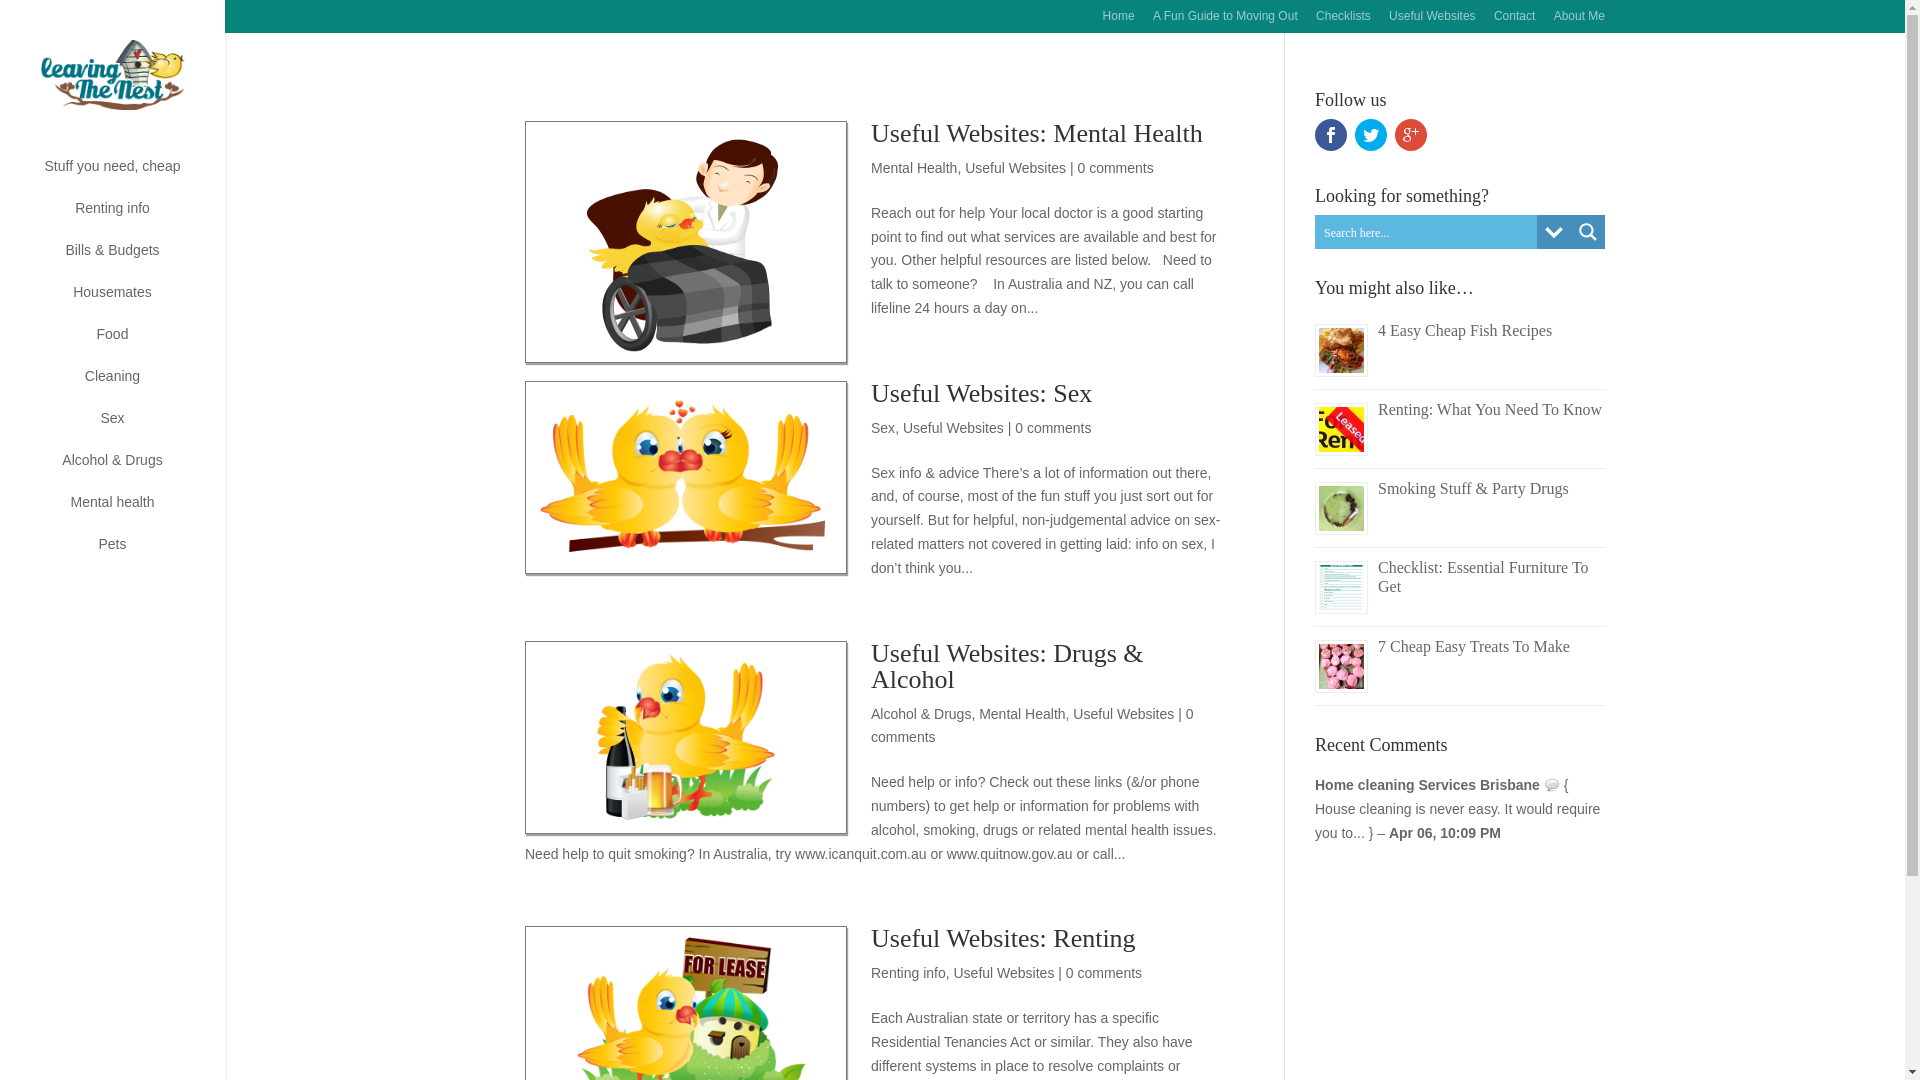  Describe the element at coordinates (1008, 666) in the screenshot. I see `Useful Websites: Drugs & Alcohol` at that location.